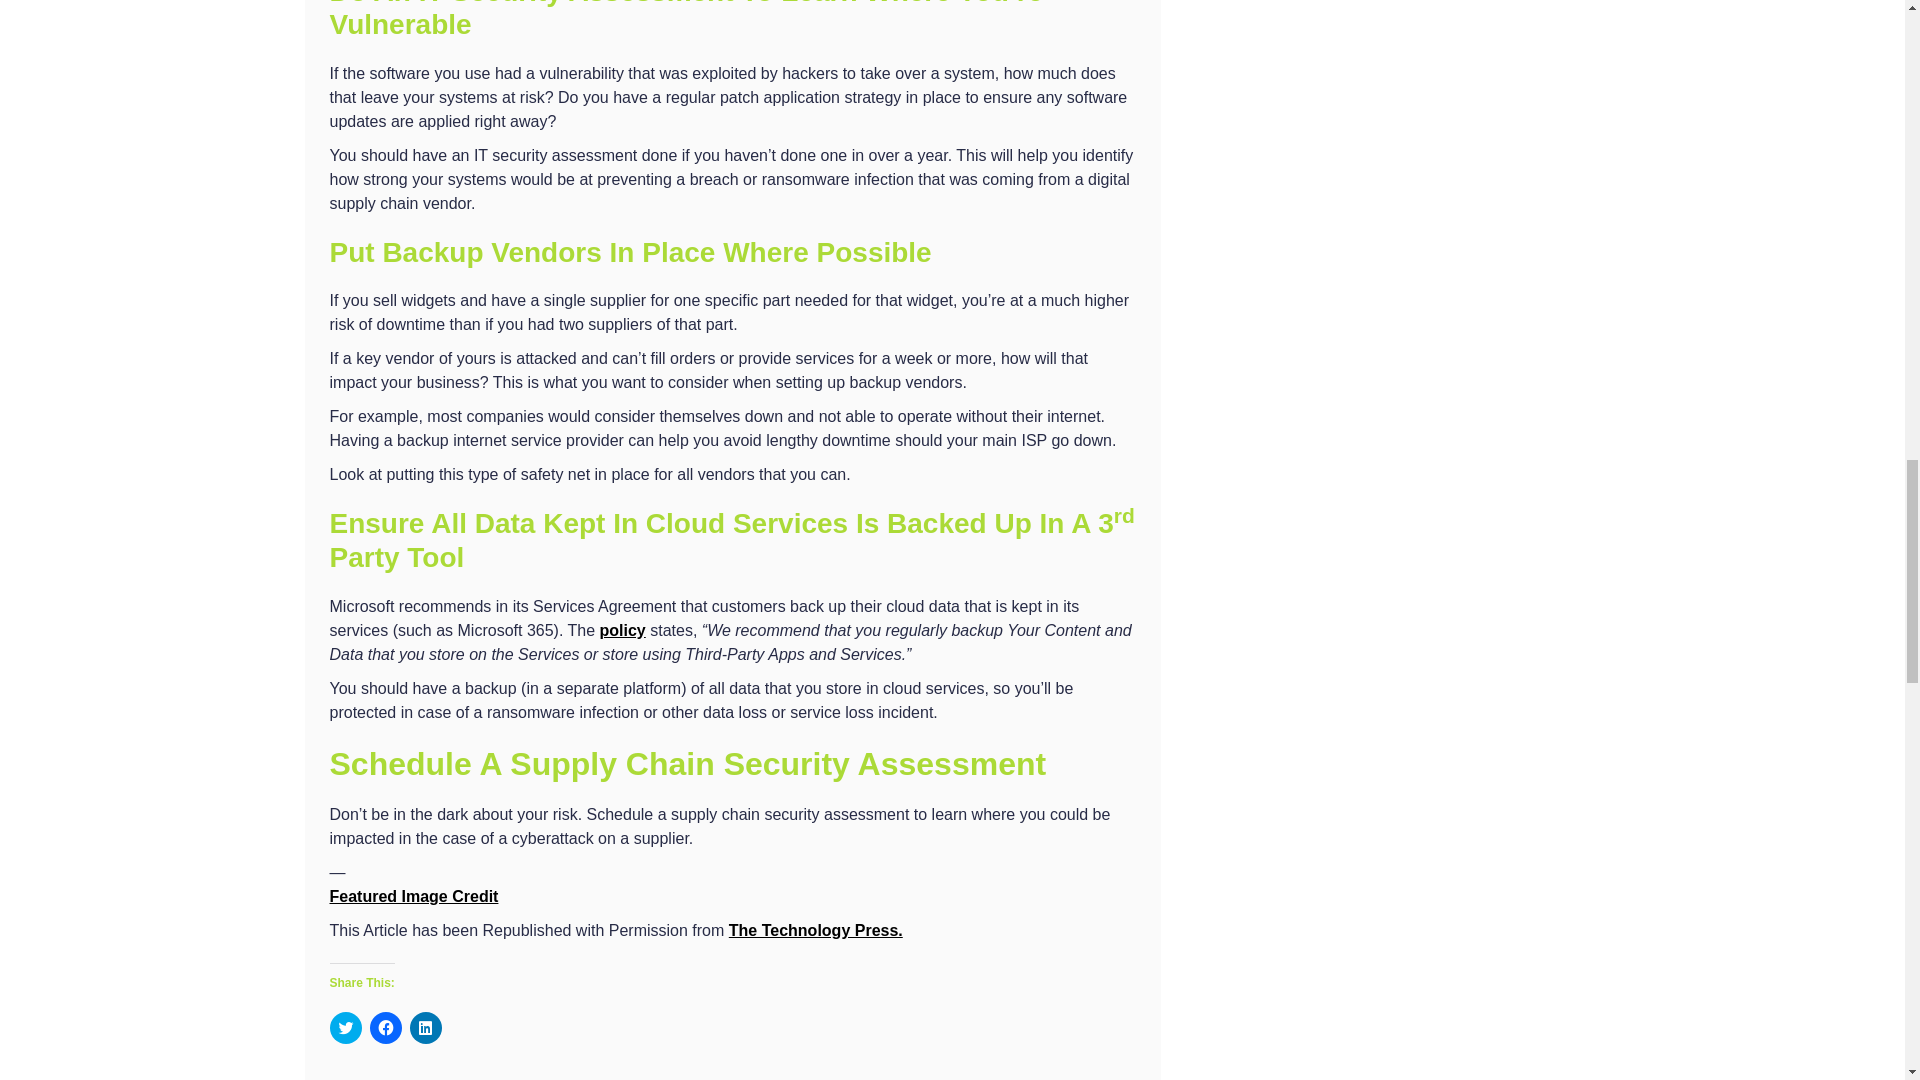 Image resolution: width=1920 pixels, height=1080 pixels. Describe the element at coordinates (426, 1028) in the screenshot. I see `Click to share on LinkedIn` at that location.